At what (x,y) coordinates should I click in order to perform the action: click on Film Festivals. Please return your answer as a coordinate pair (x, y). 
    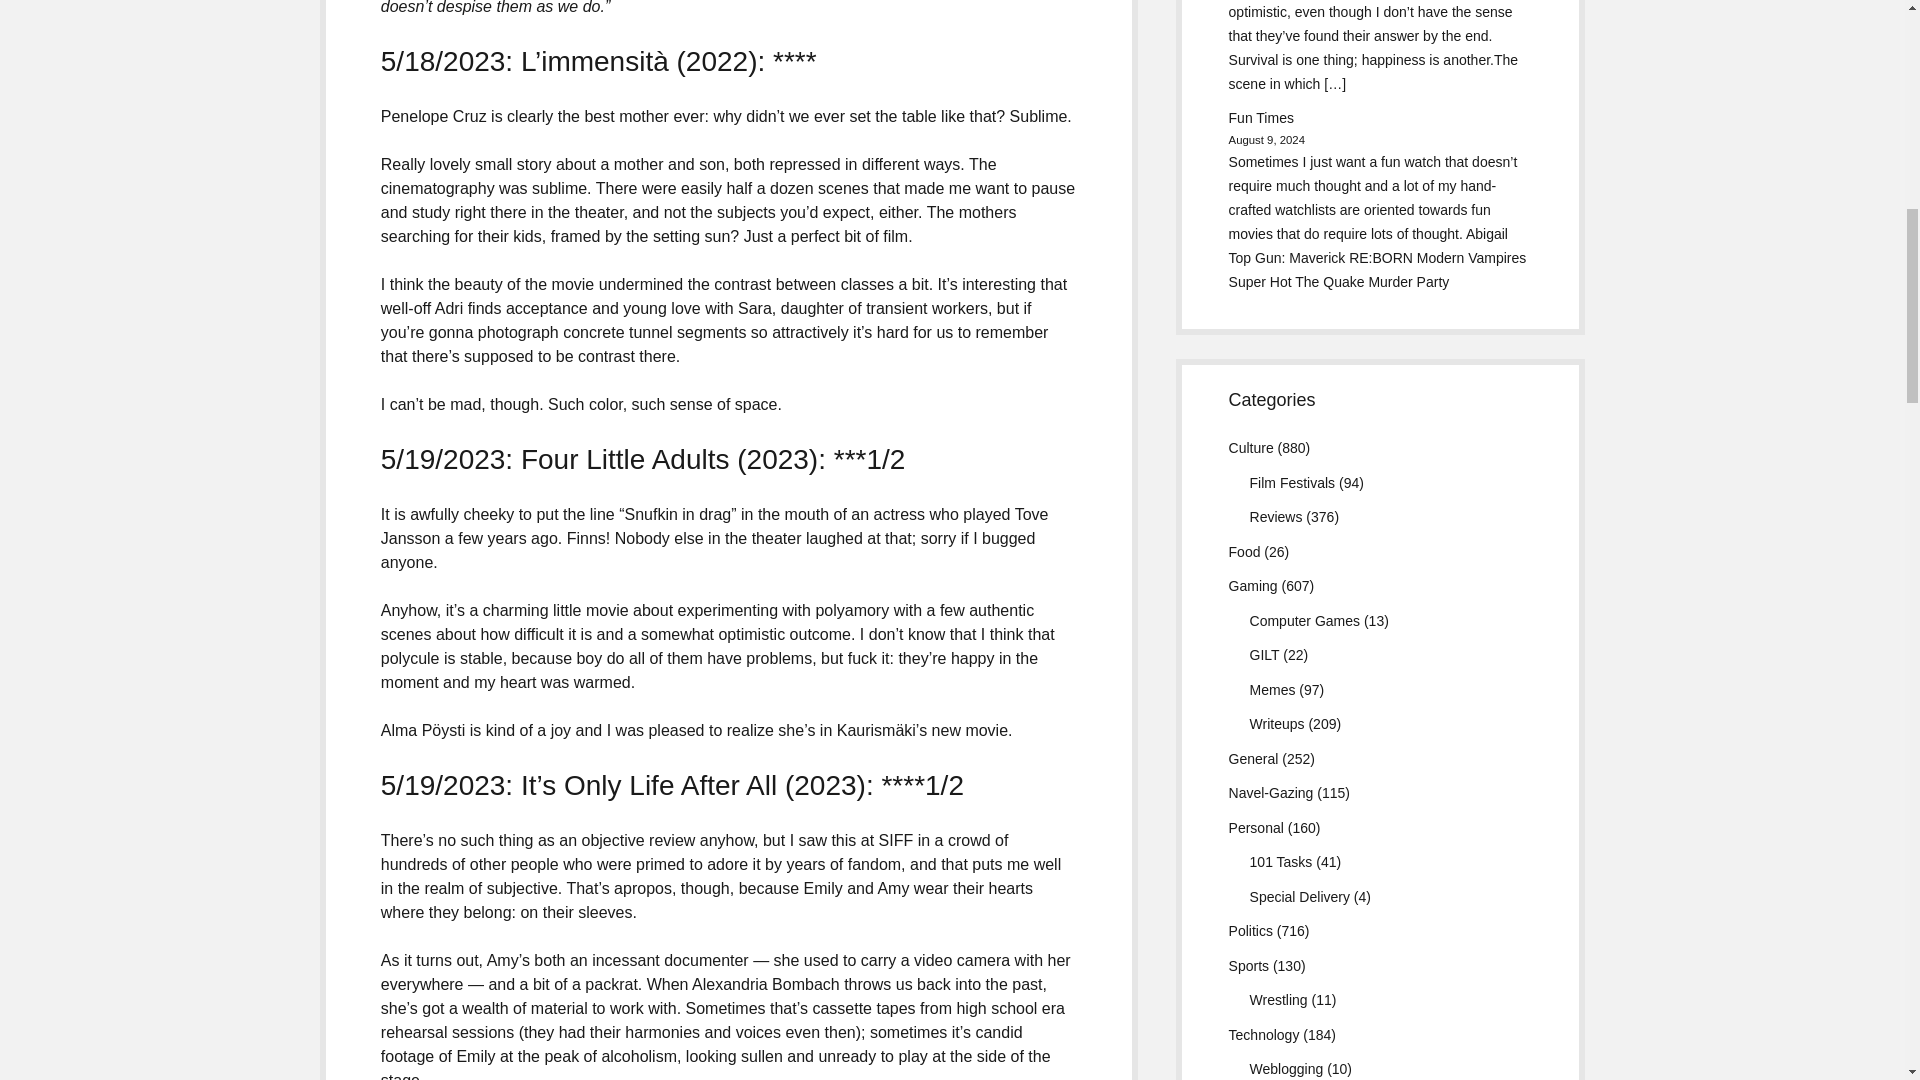
    Looking at the image, I should click on (1292, 483).